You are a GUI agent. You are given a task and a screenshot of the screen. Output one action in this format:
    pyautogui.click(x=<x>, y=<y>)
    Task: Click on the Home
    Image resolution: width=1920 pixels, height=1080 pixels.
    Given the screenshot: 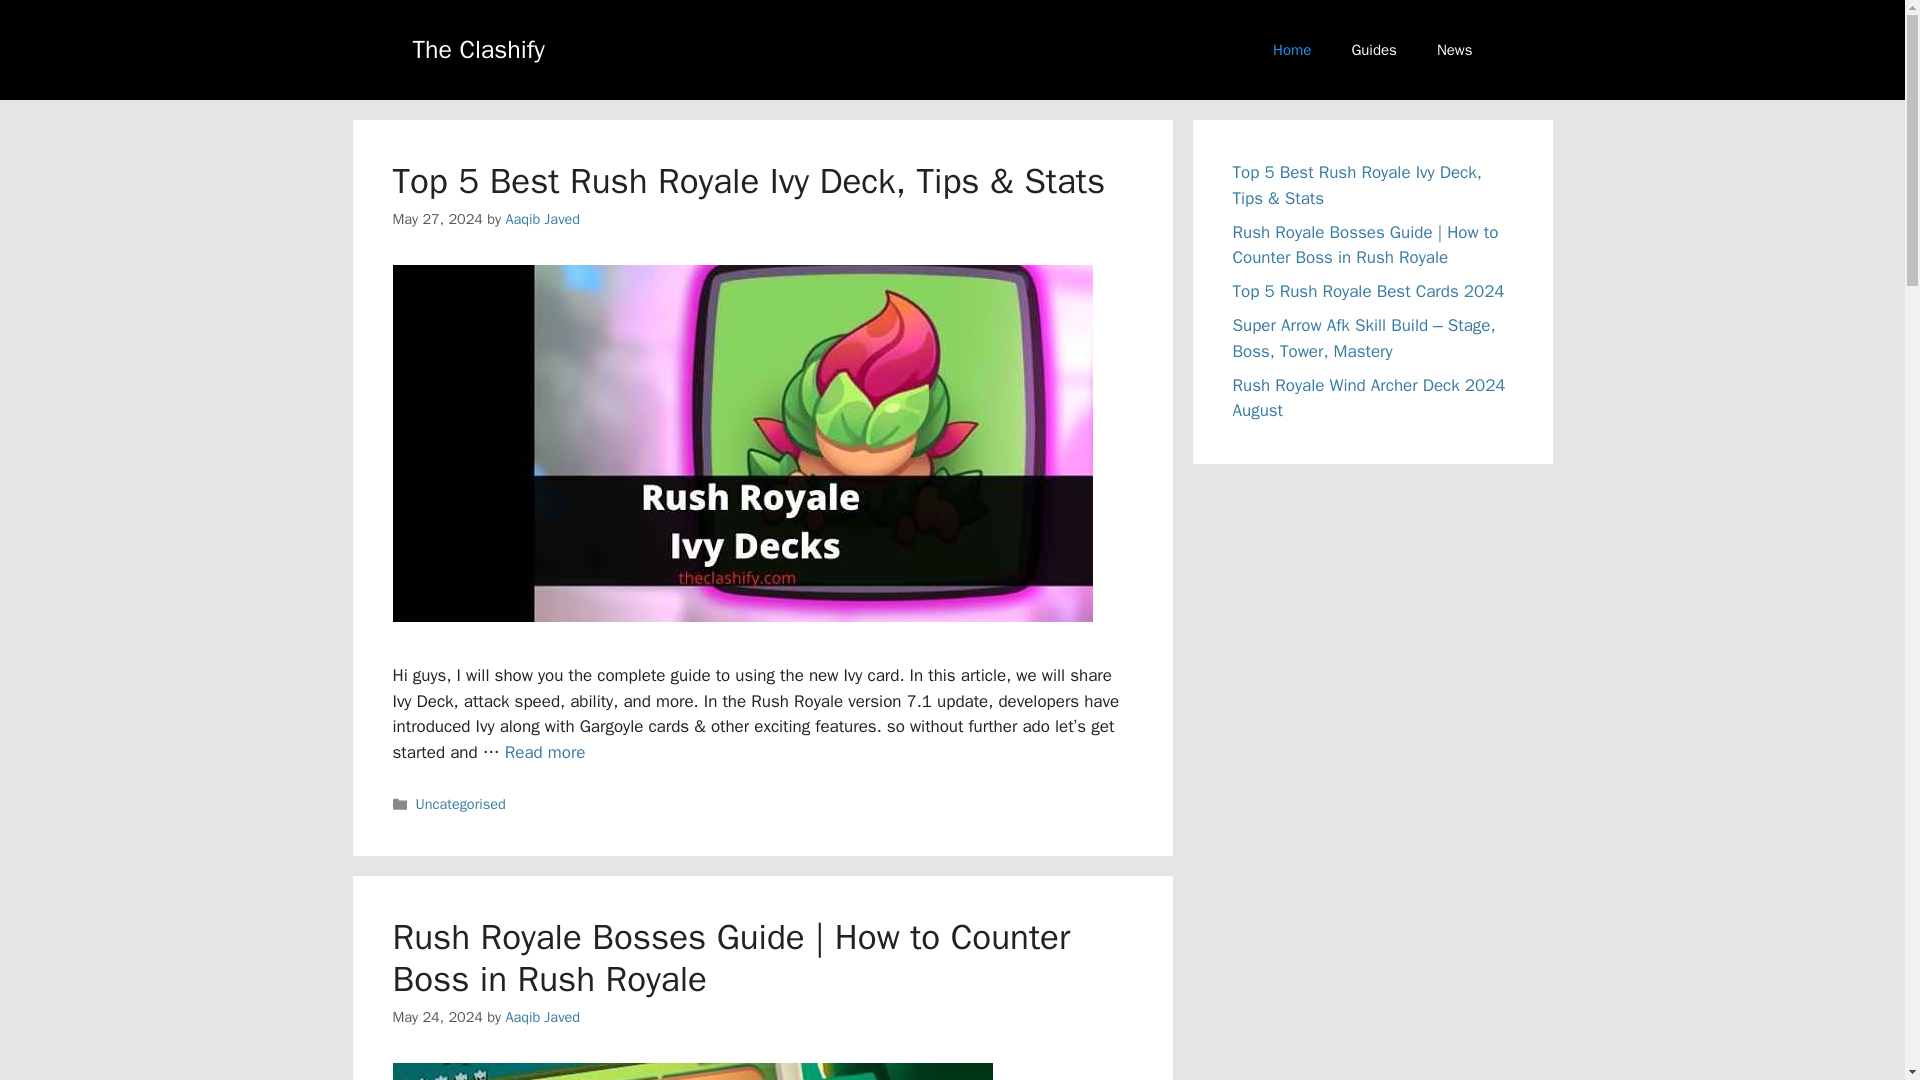 What is the action you would take?
    pyautogui.click(x=1292, y=50)
    